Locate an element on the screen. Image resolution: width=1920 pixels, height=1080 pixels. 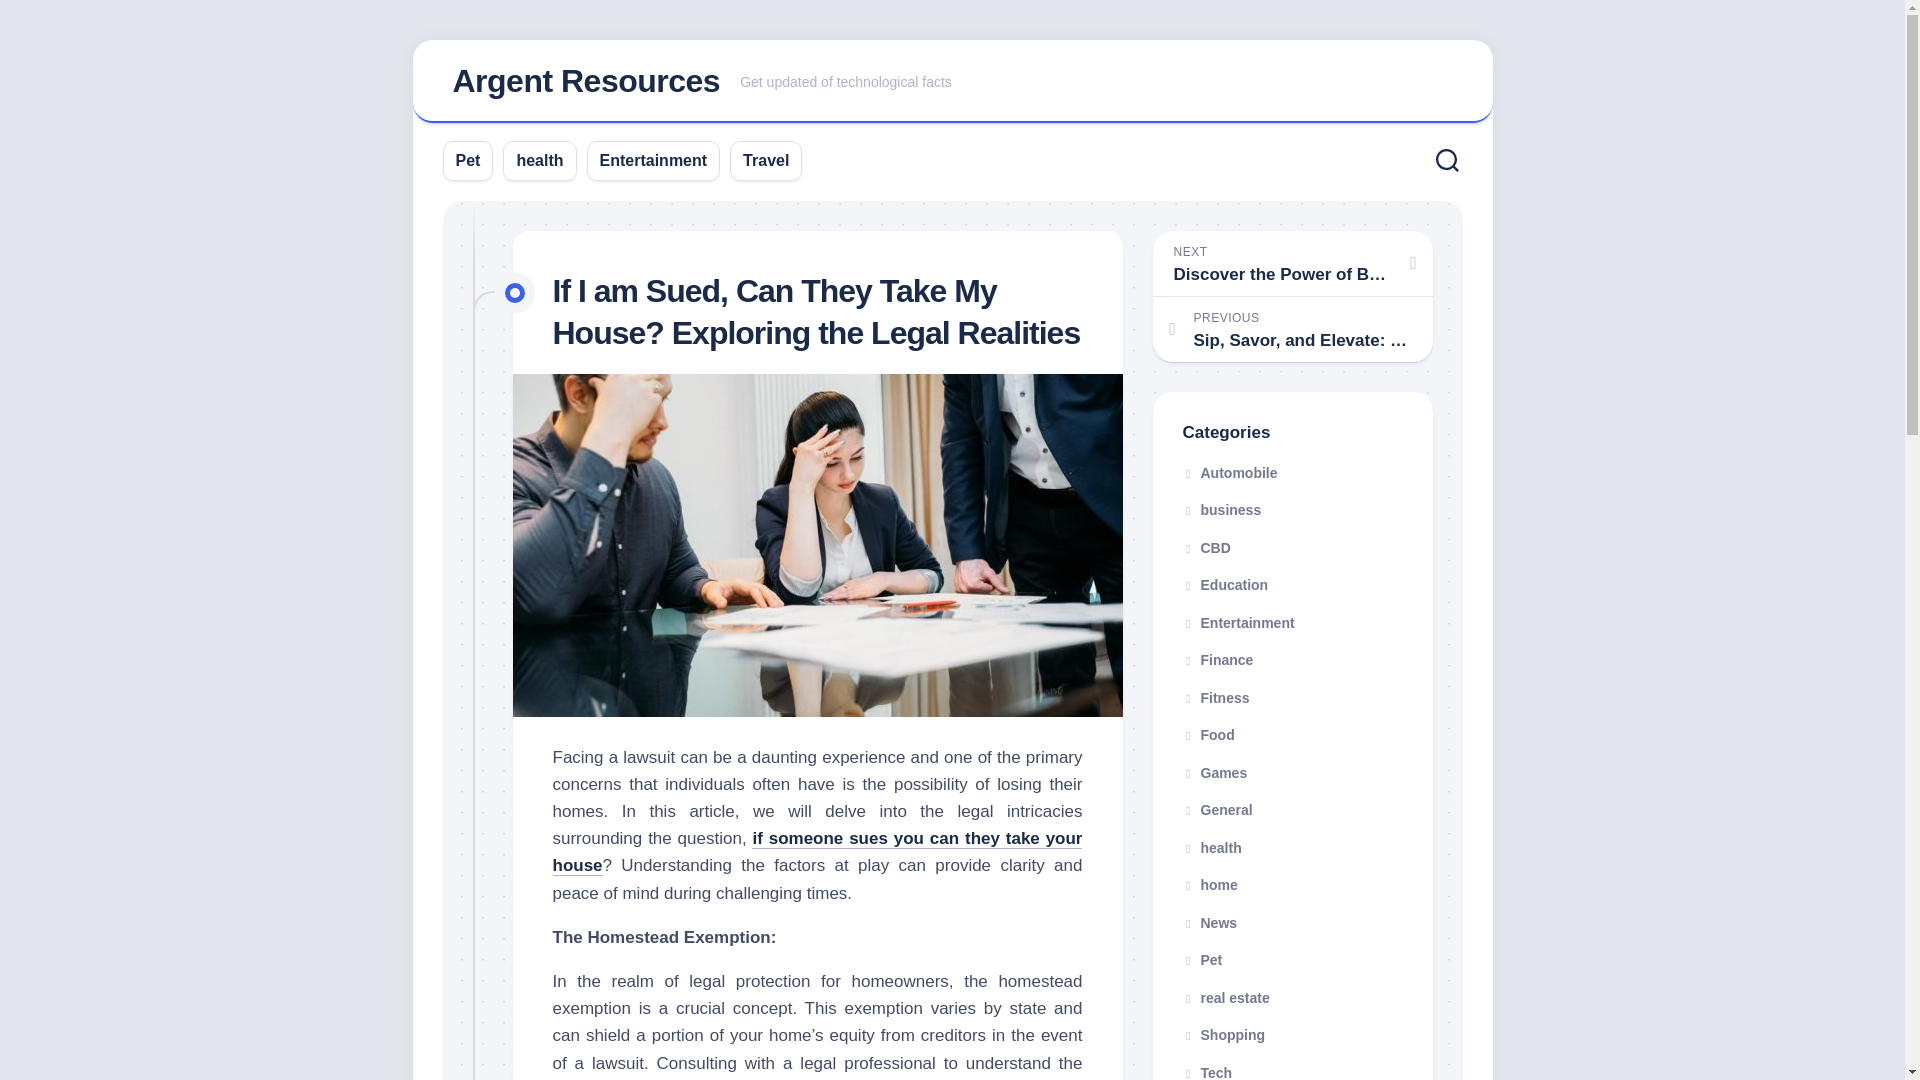
business is located at coordinates (1222, 510).